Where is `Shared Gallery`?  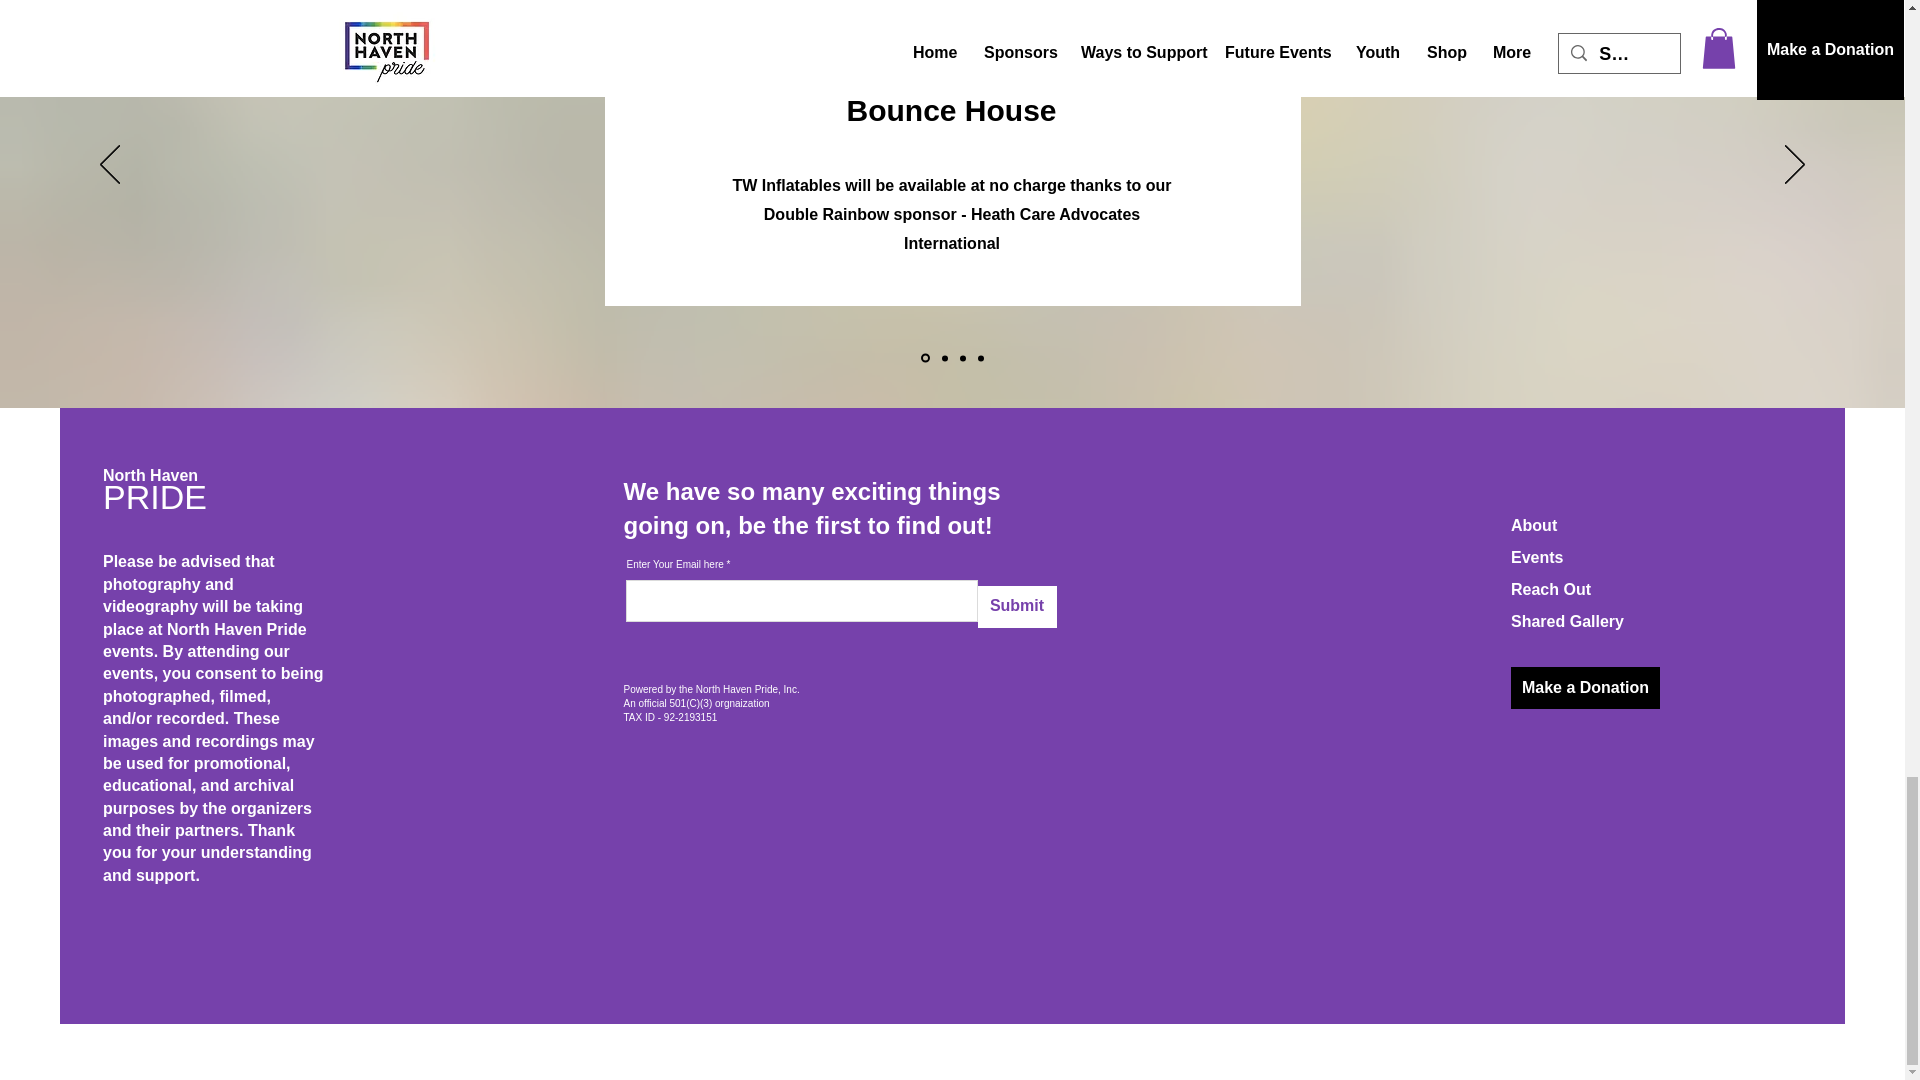
Shared Gallery is located at coordinates (1568, 621).